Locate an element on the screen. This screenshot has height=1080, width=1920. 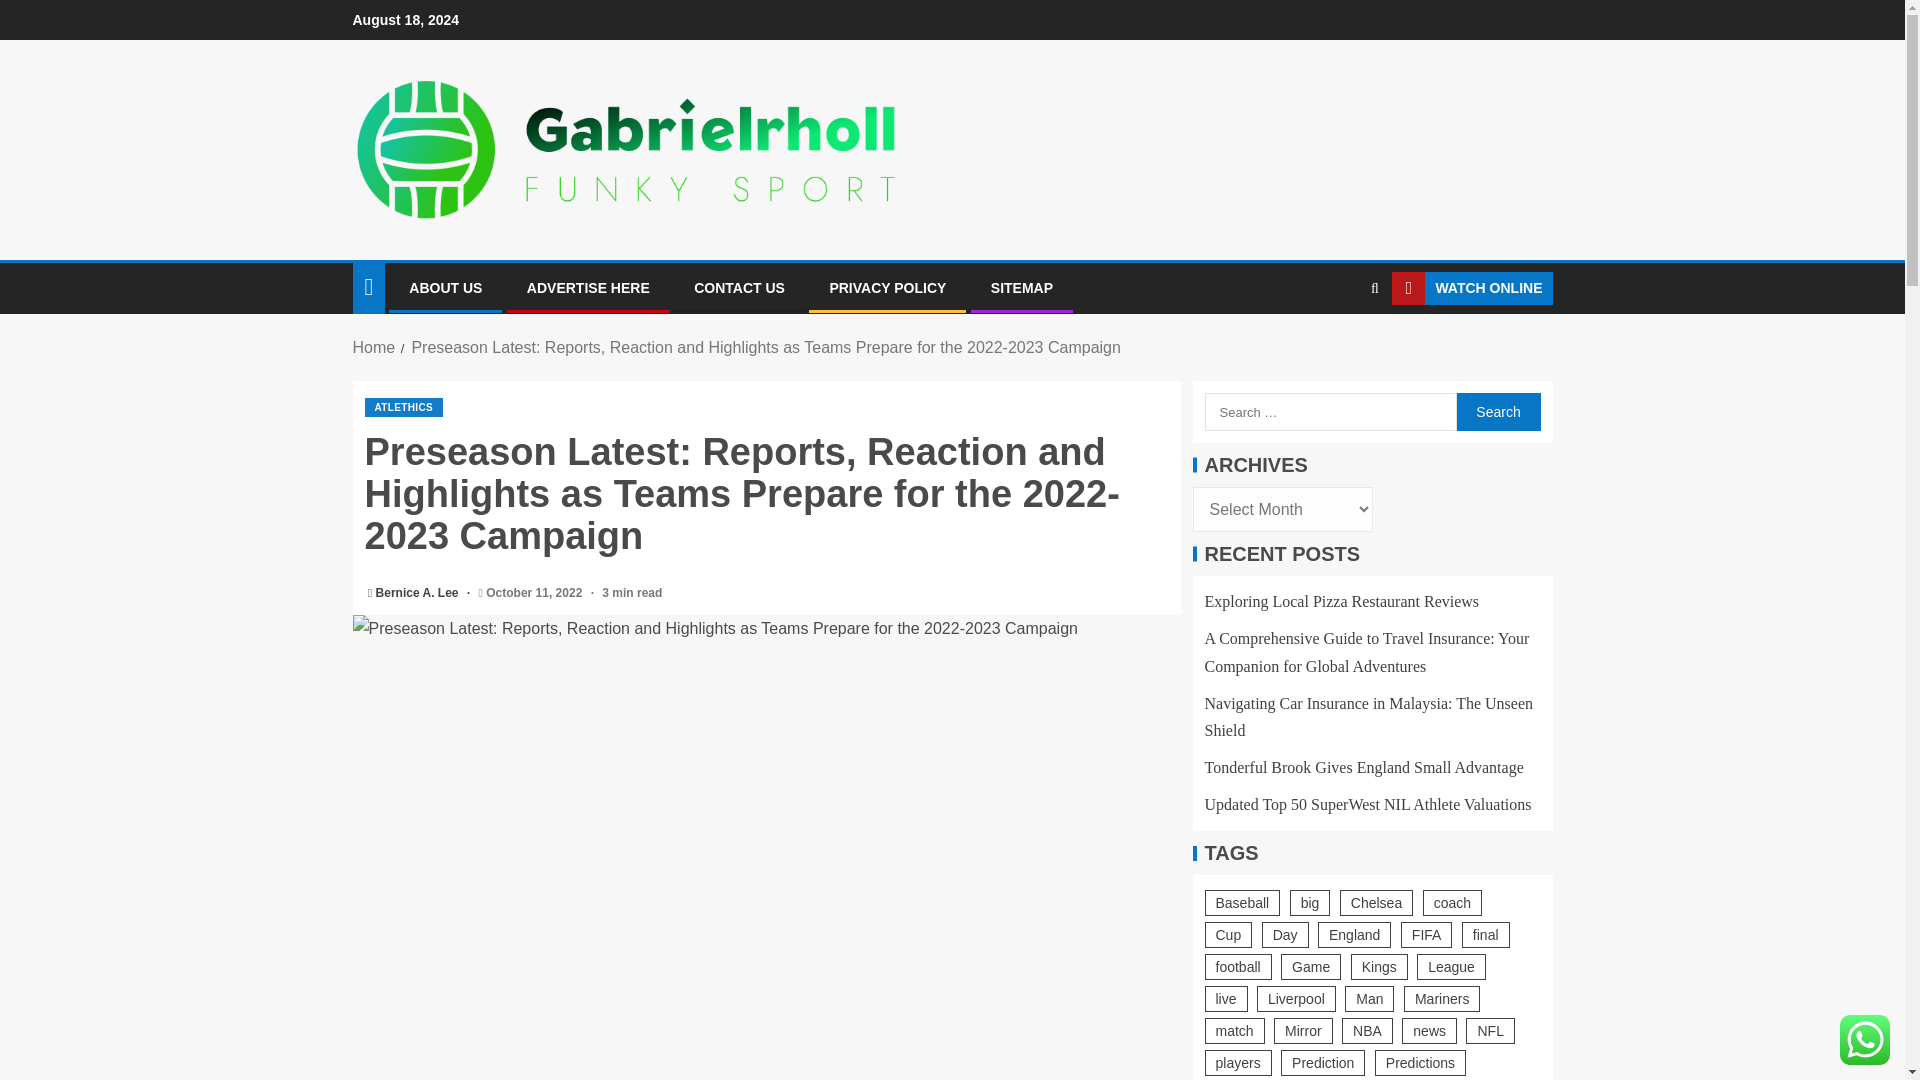
Bernice A. Lee is located at coordinates (419, 593).